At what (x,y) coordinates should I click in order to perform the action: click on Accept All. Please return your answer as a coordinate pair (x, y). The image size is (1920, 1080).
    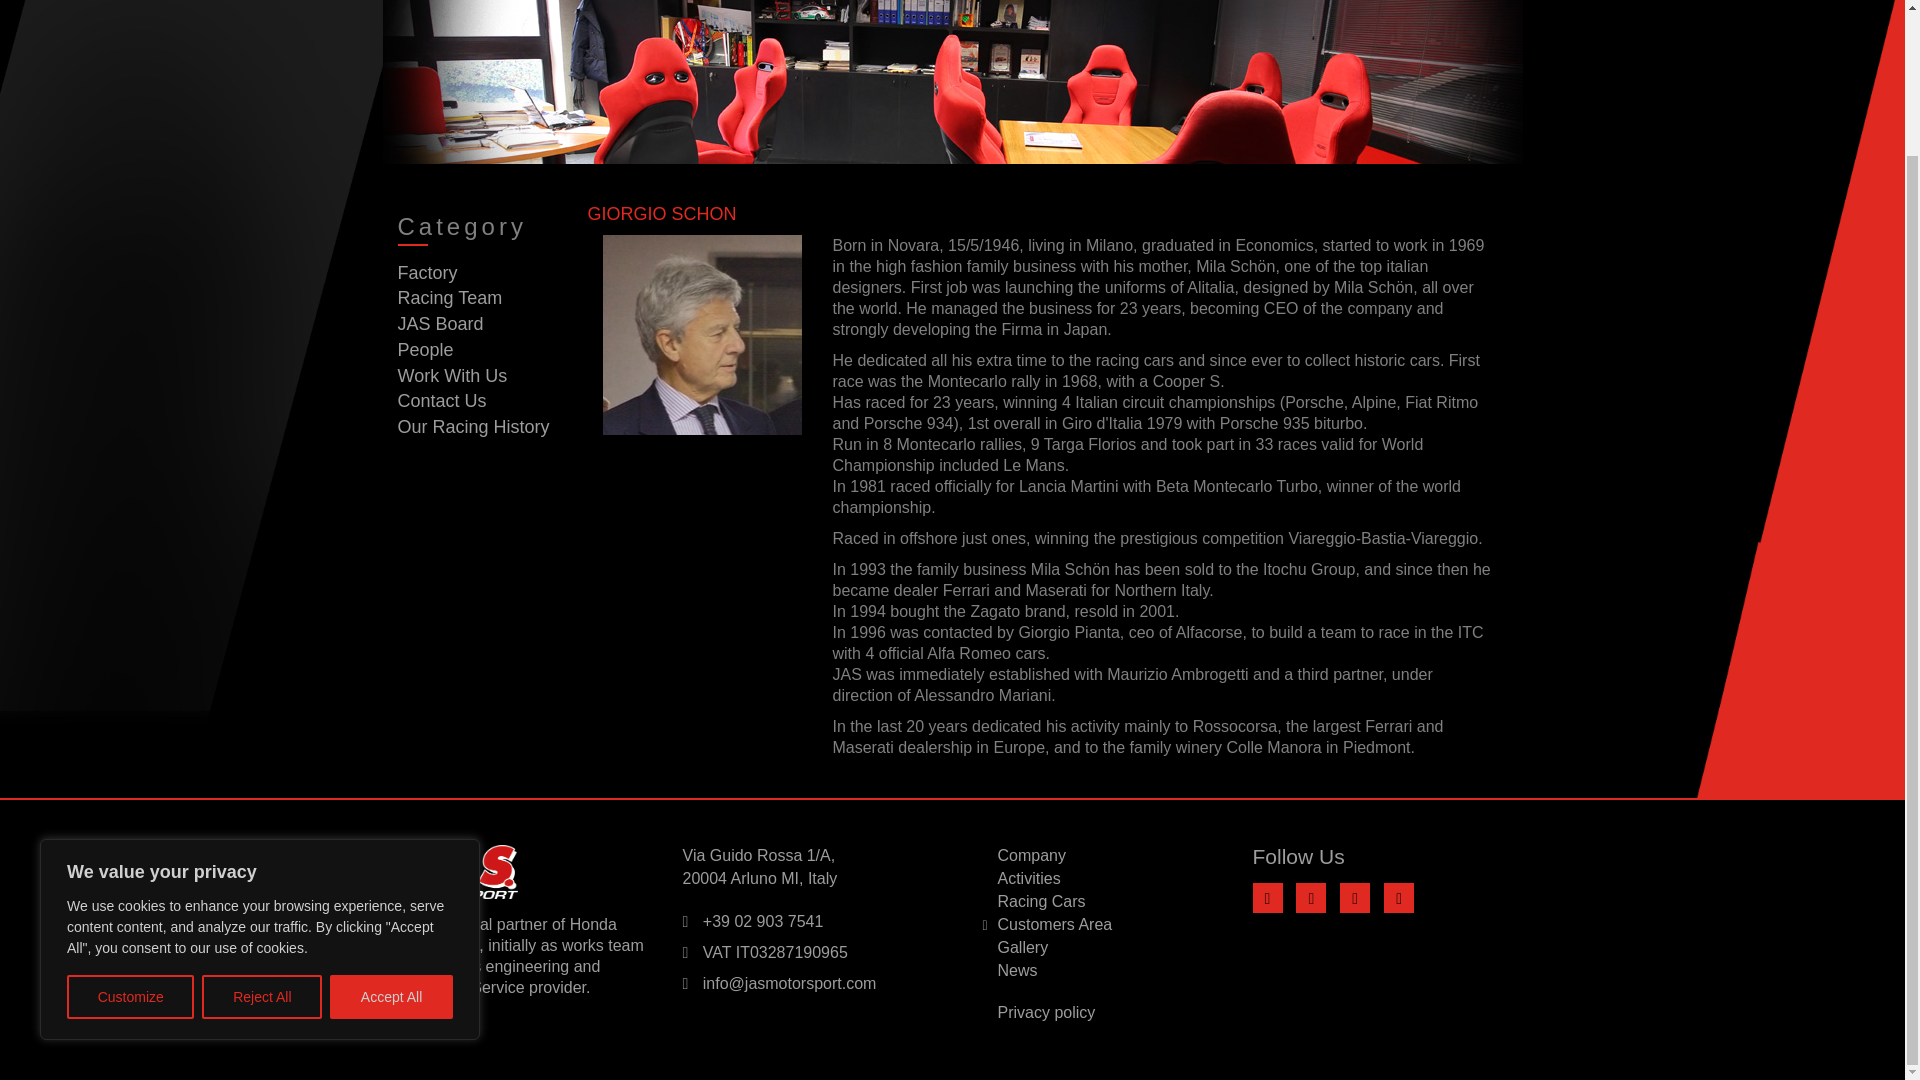
    Looking at the image, I should click on (392, 828).